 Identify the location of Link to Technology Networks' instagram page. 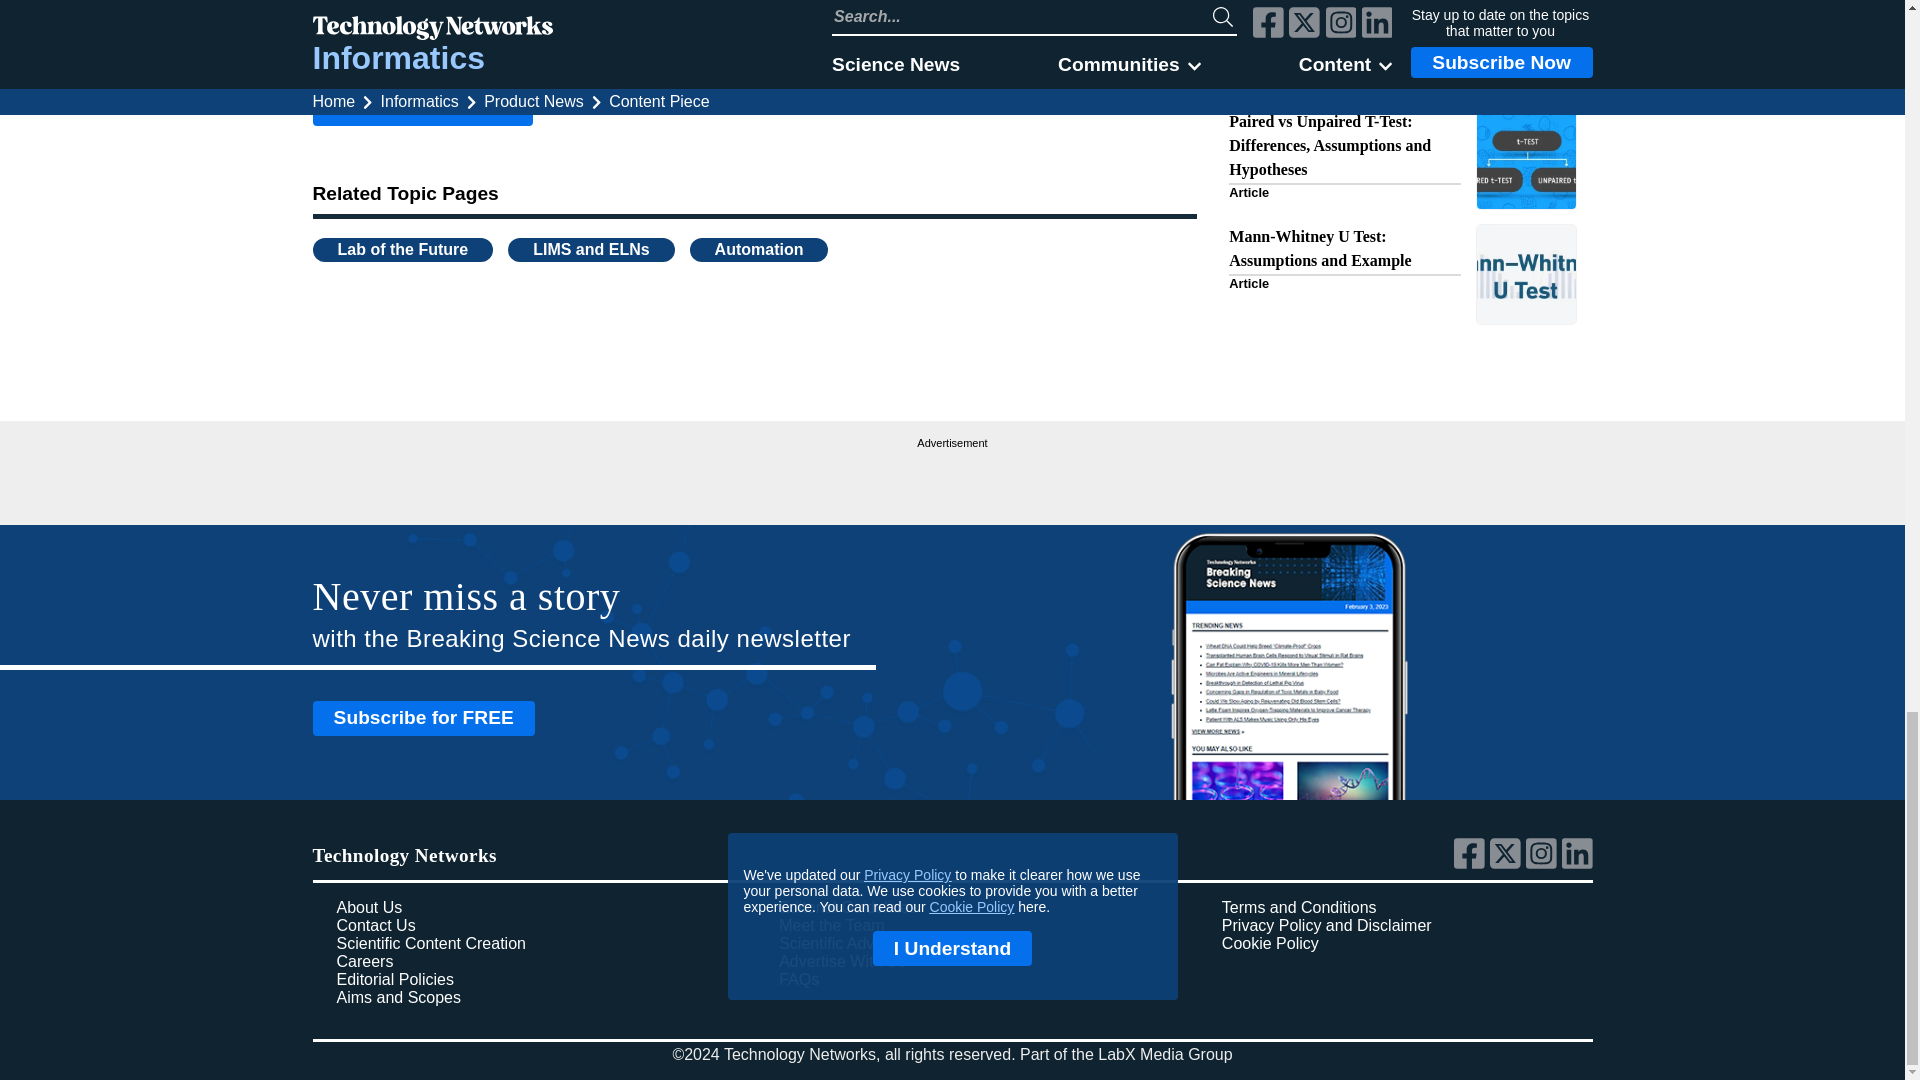
(1544, 864).